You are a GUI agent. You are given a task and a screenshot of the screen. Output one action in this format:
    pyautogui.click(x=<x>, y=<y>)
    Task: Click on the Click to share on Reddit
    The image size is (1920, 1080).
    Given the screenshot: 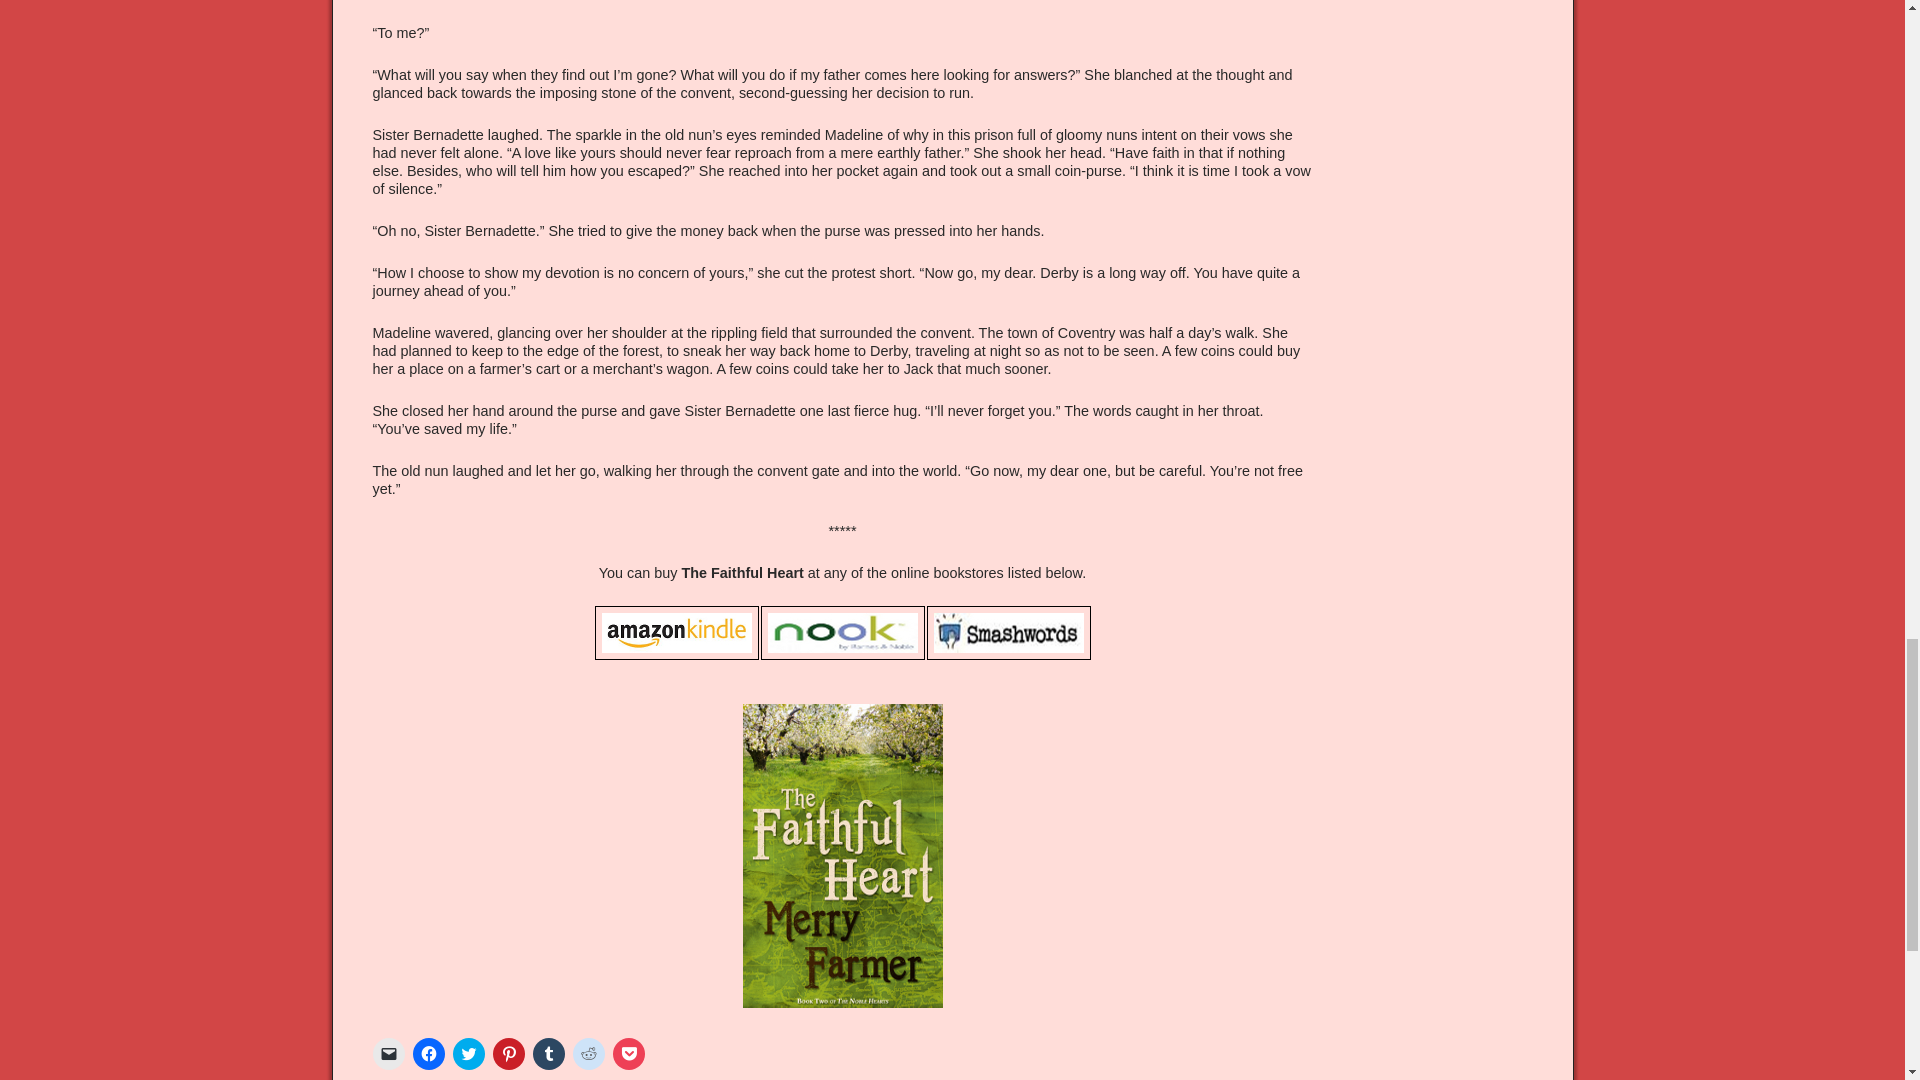 What is the action you would take?
    pyautogui.click(x=588, y=1054)
    